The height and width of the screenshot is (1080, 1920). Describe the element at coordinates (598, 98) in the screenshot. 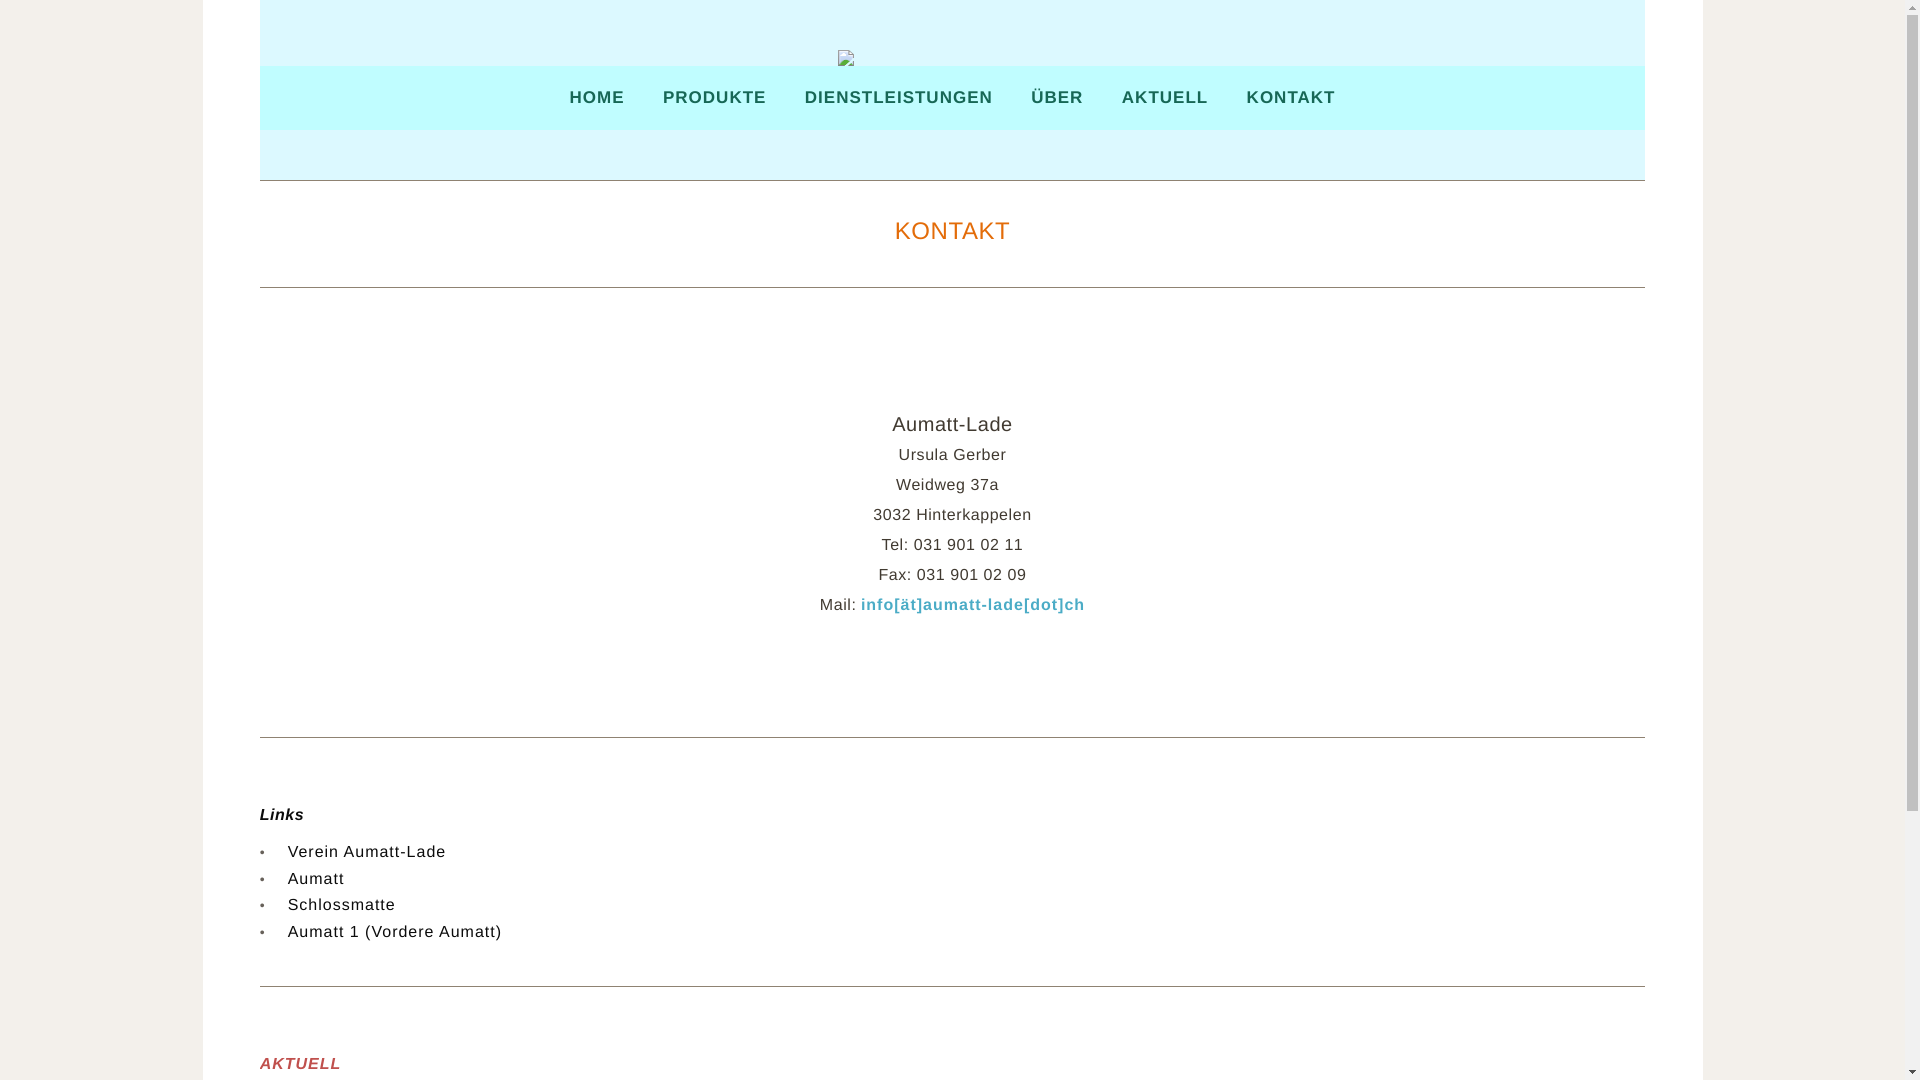

I see `HOME` at that location.